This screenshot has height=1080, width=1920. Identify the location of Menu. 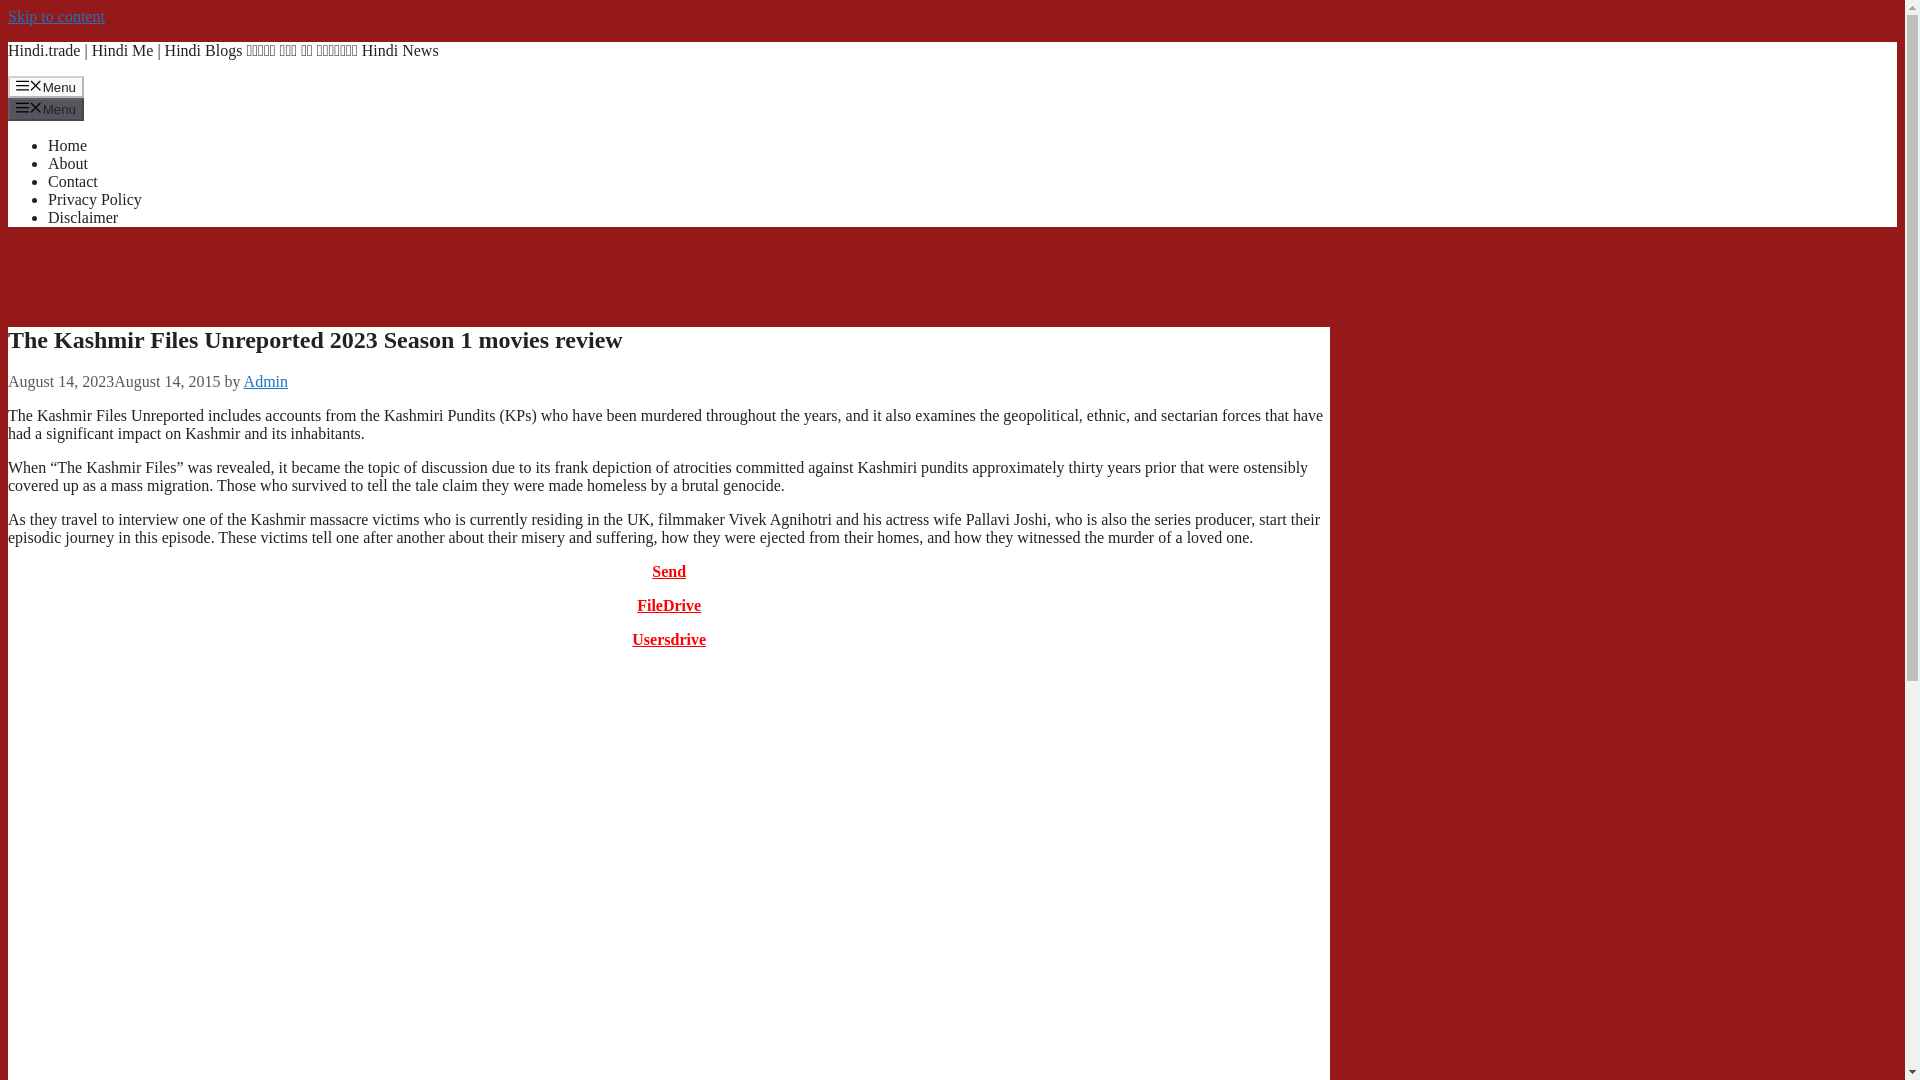
(46, 108).